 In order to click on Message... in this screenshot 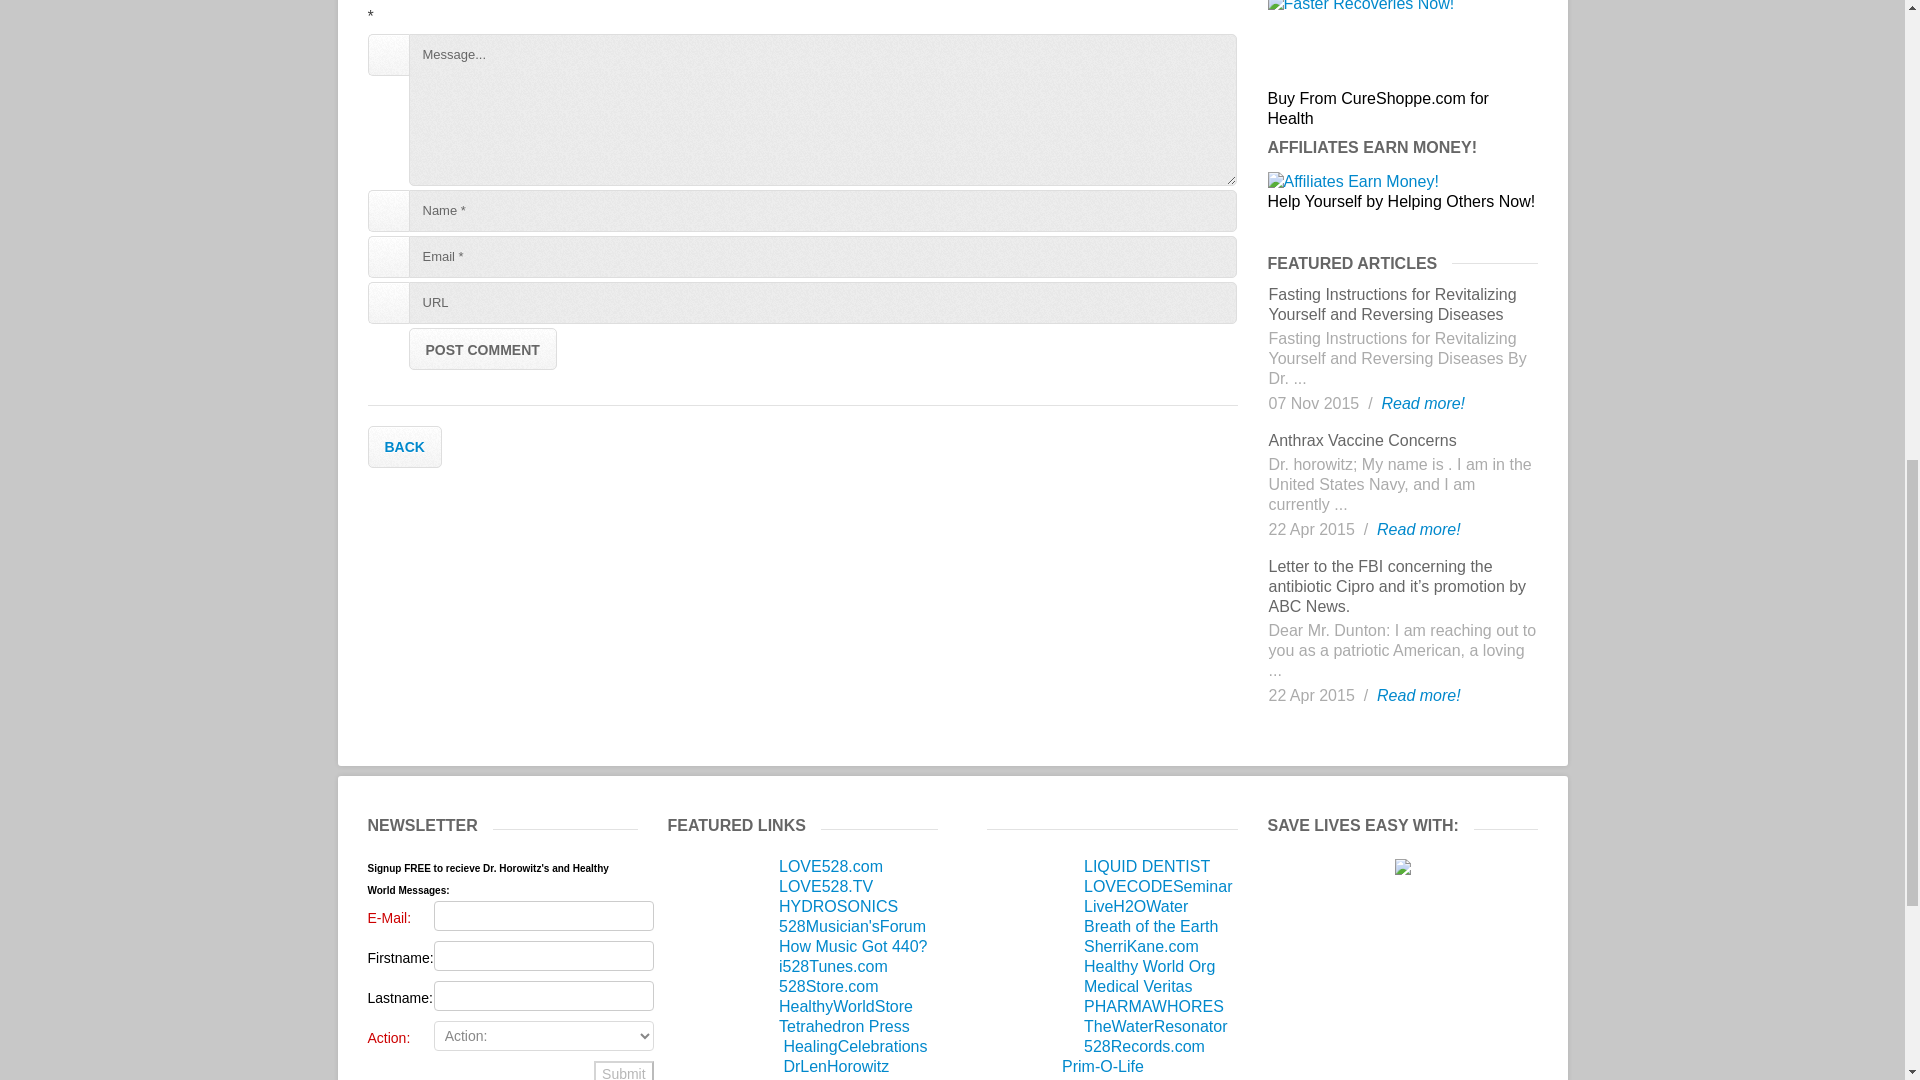, I will do `click(822, 109)`.